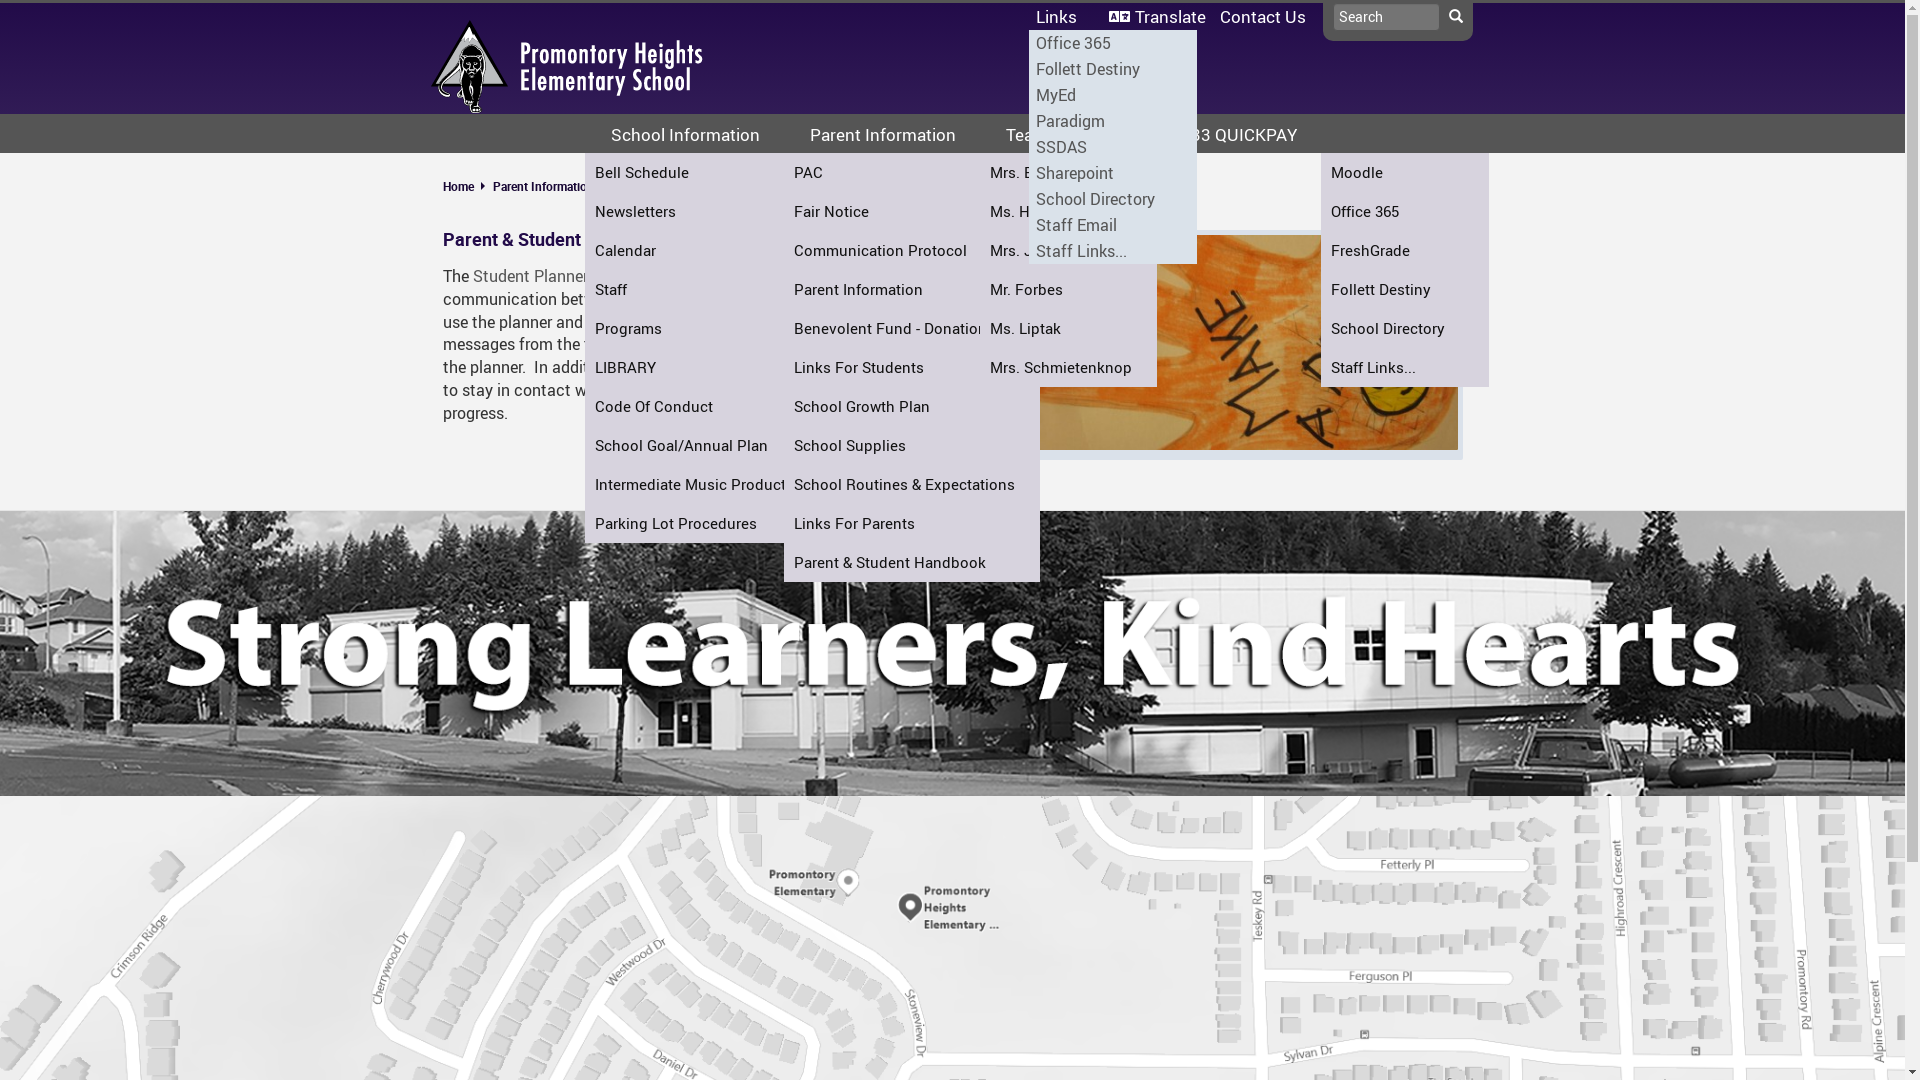 This screenshot has height=1080, width=1920. What do you see at coordinates (708, 290) in the screenshot?
I see `Staff` at bounding box center [708, 290].